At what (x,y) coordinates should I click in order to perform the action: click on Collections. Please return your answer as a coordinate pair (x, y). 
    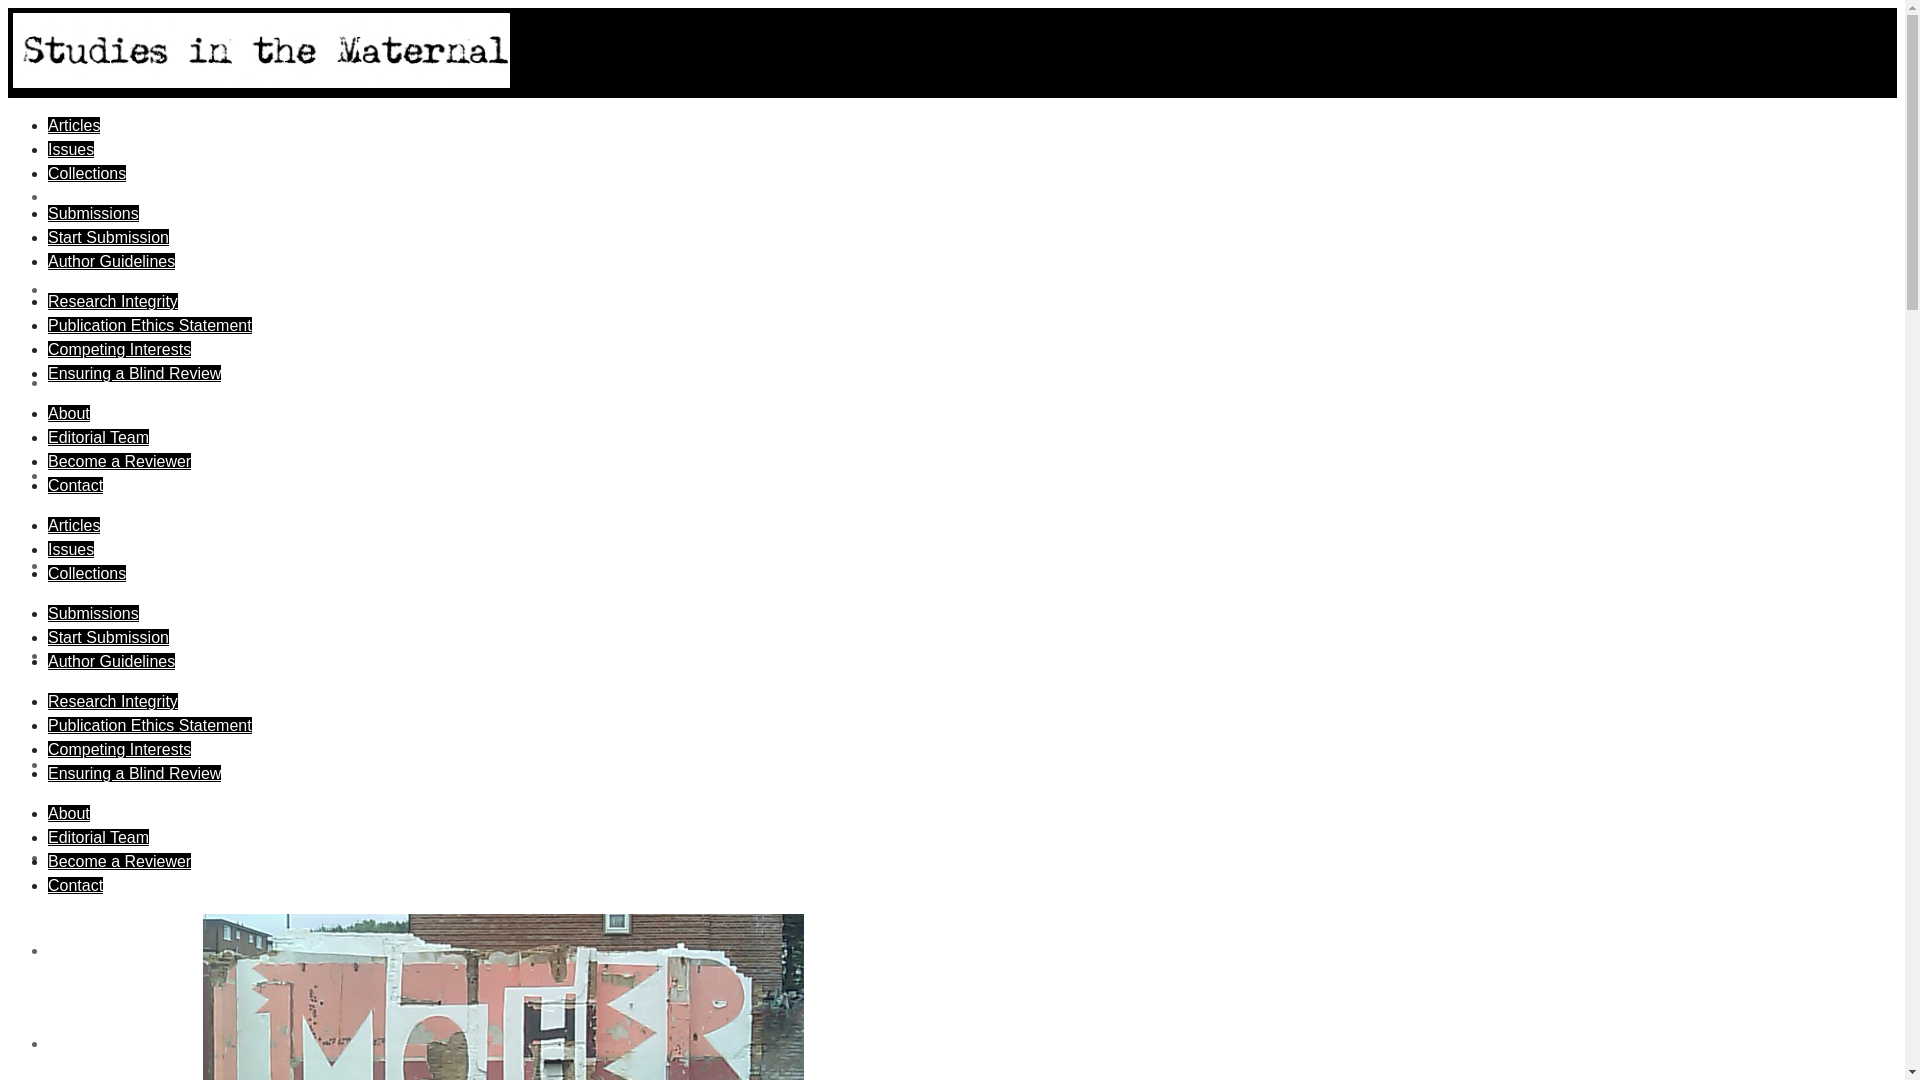
    Looking at the image, I should click on (87, 573).